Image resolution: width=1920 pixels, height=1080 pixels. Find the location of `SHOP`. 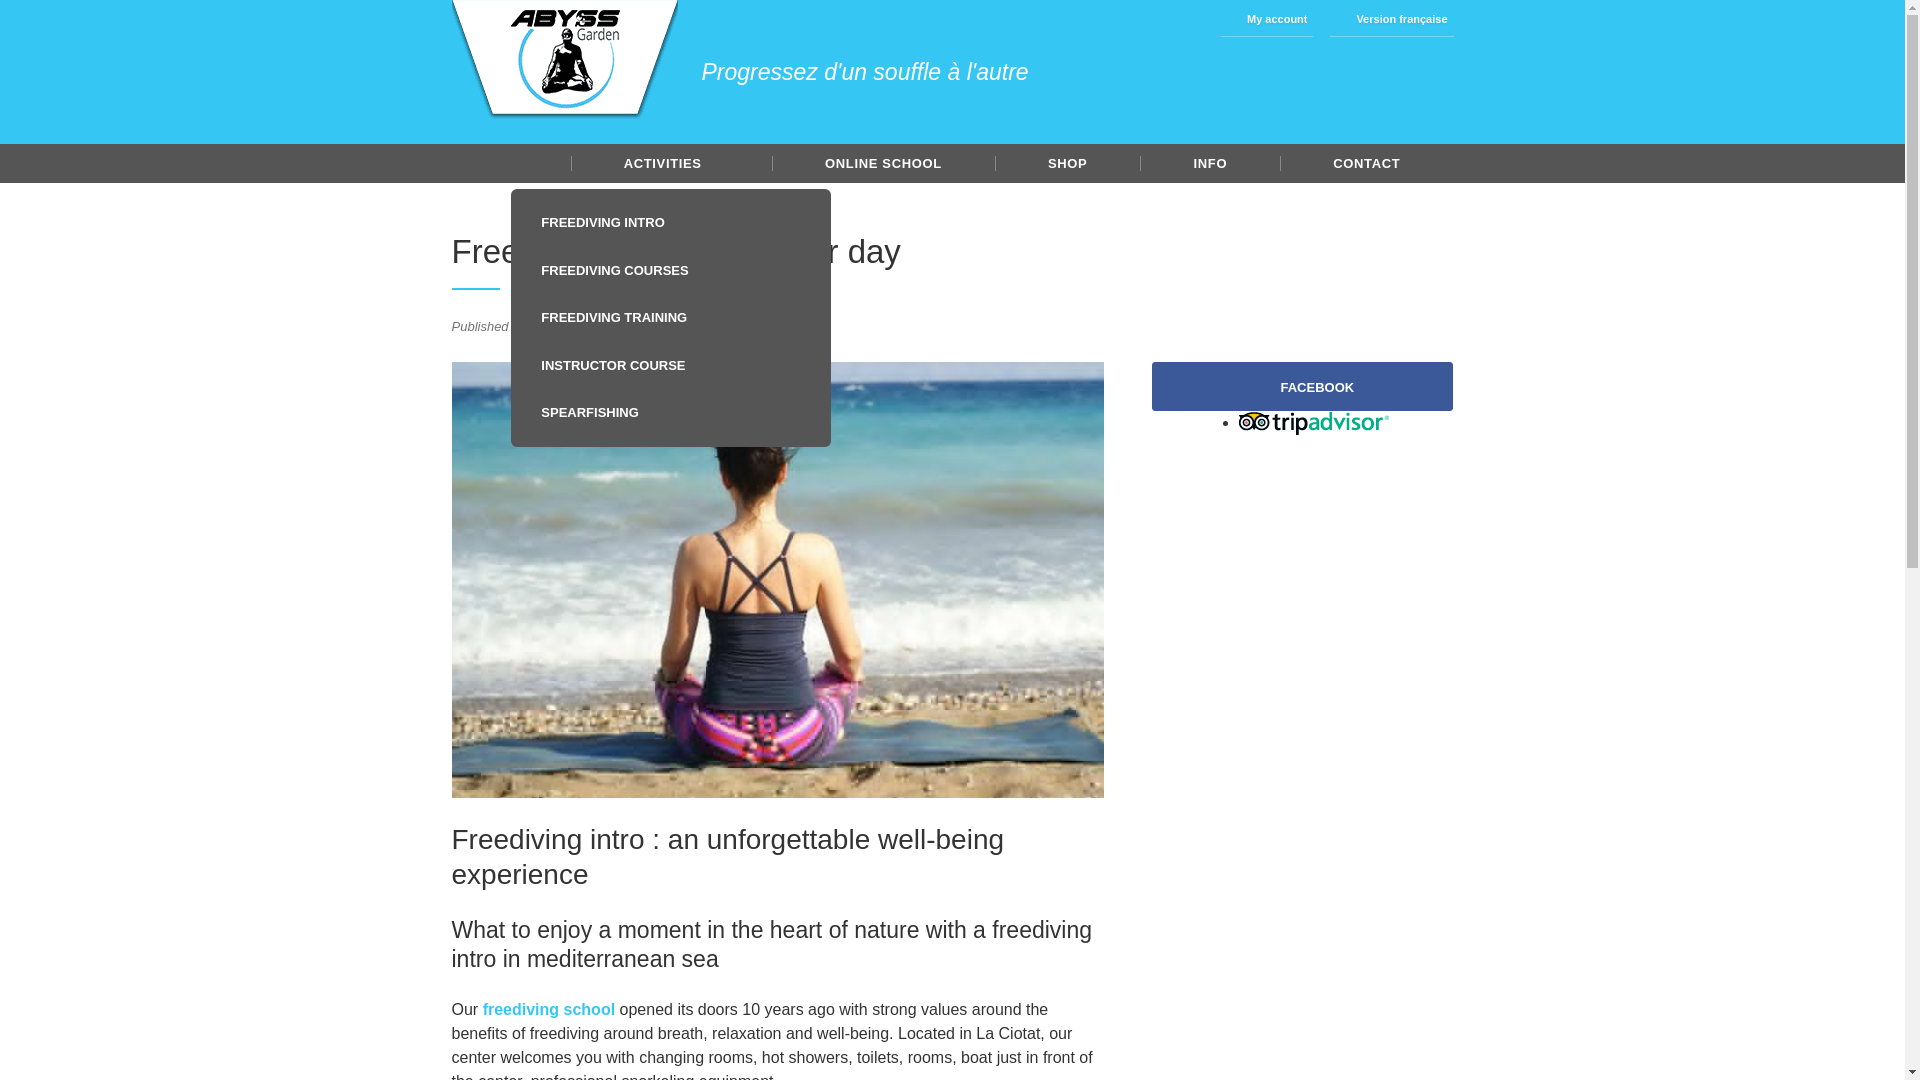

SHOP is located at coordinates (1067, 162).